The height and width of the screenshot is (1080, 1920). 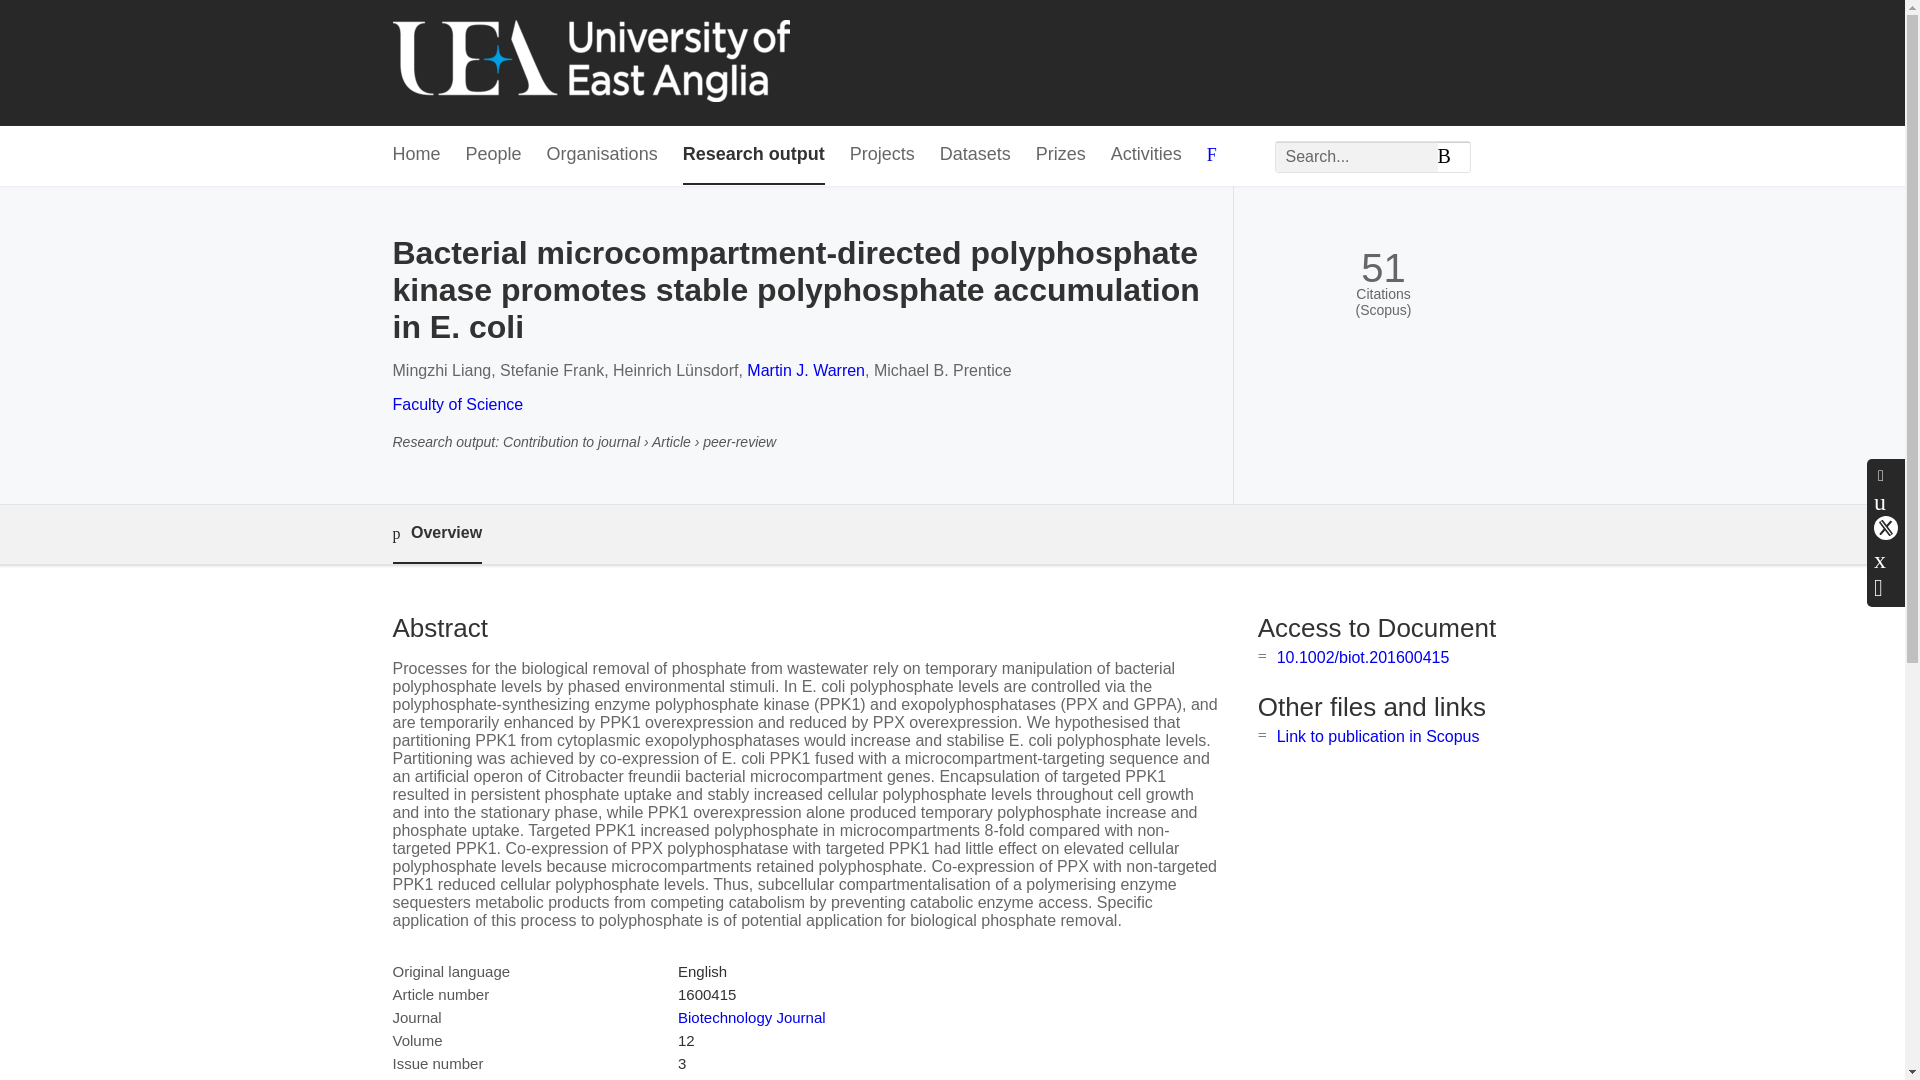 What do you see at coordinates (590, 62) in the screenshot?
I see `University of East Anglia Home` at bounding box center [590, 62].